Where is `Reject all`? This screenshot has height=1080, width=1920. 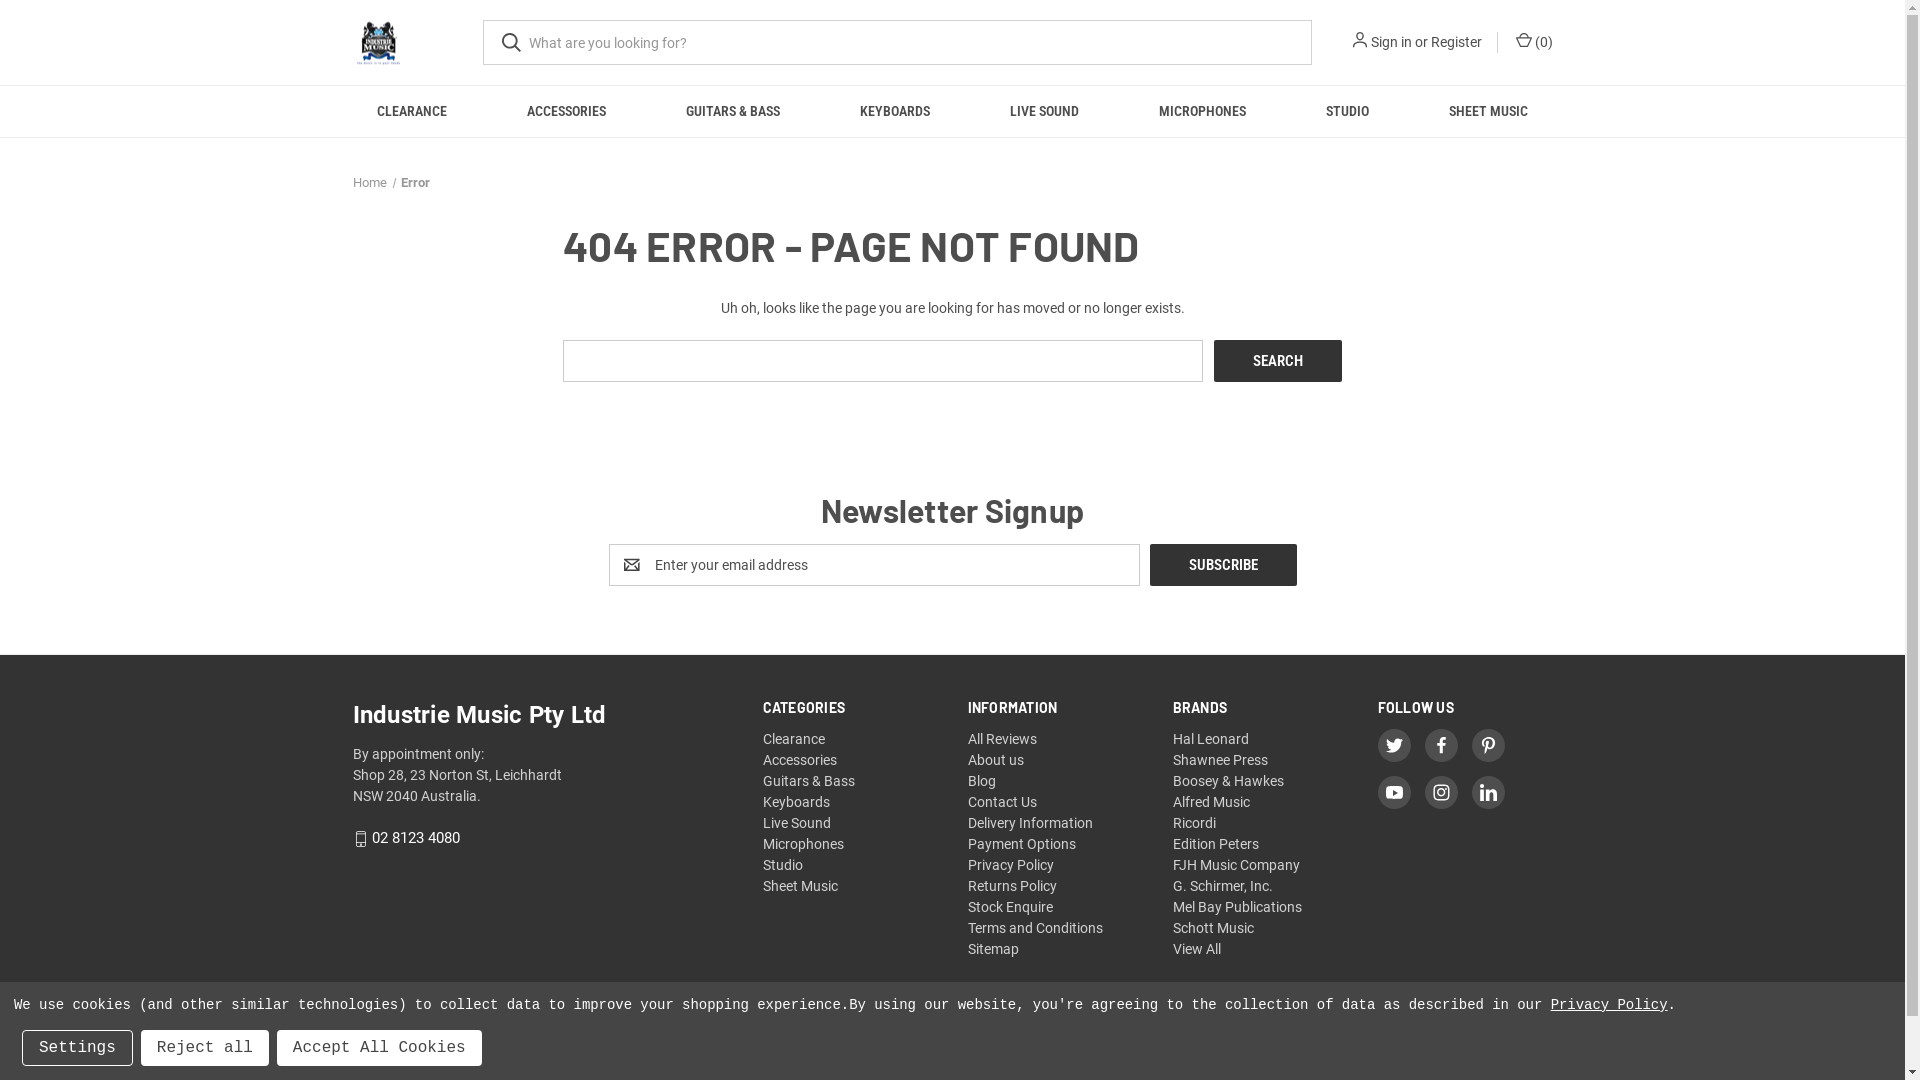 Reject all is located at coordinates (205, 1048).